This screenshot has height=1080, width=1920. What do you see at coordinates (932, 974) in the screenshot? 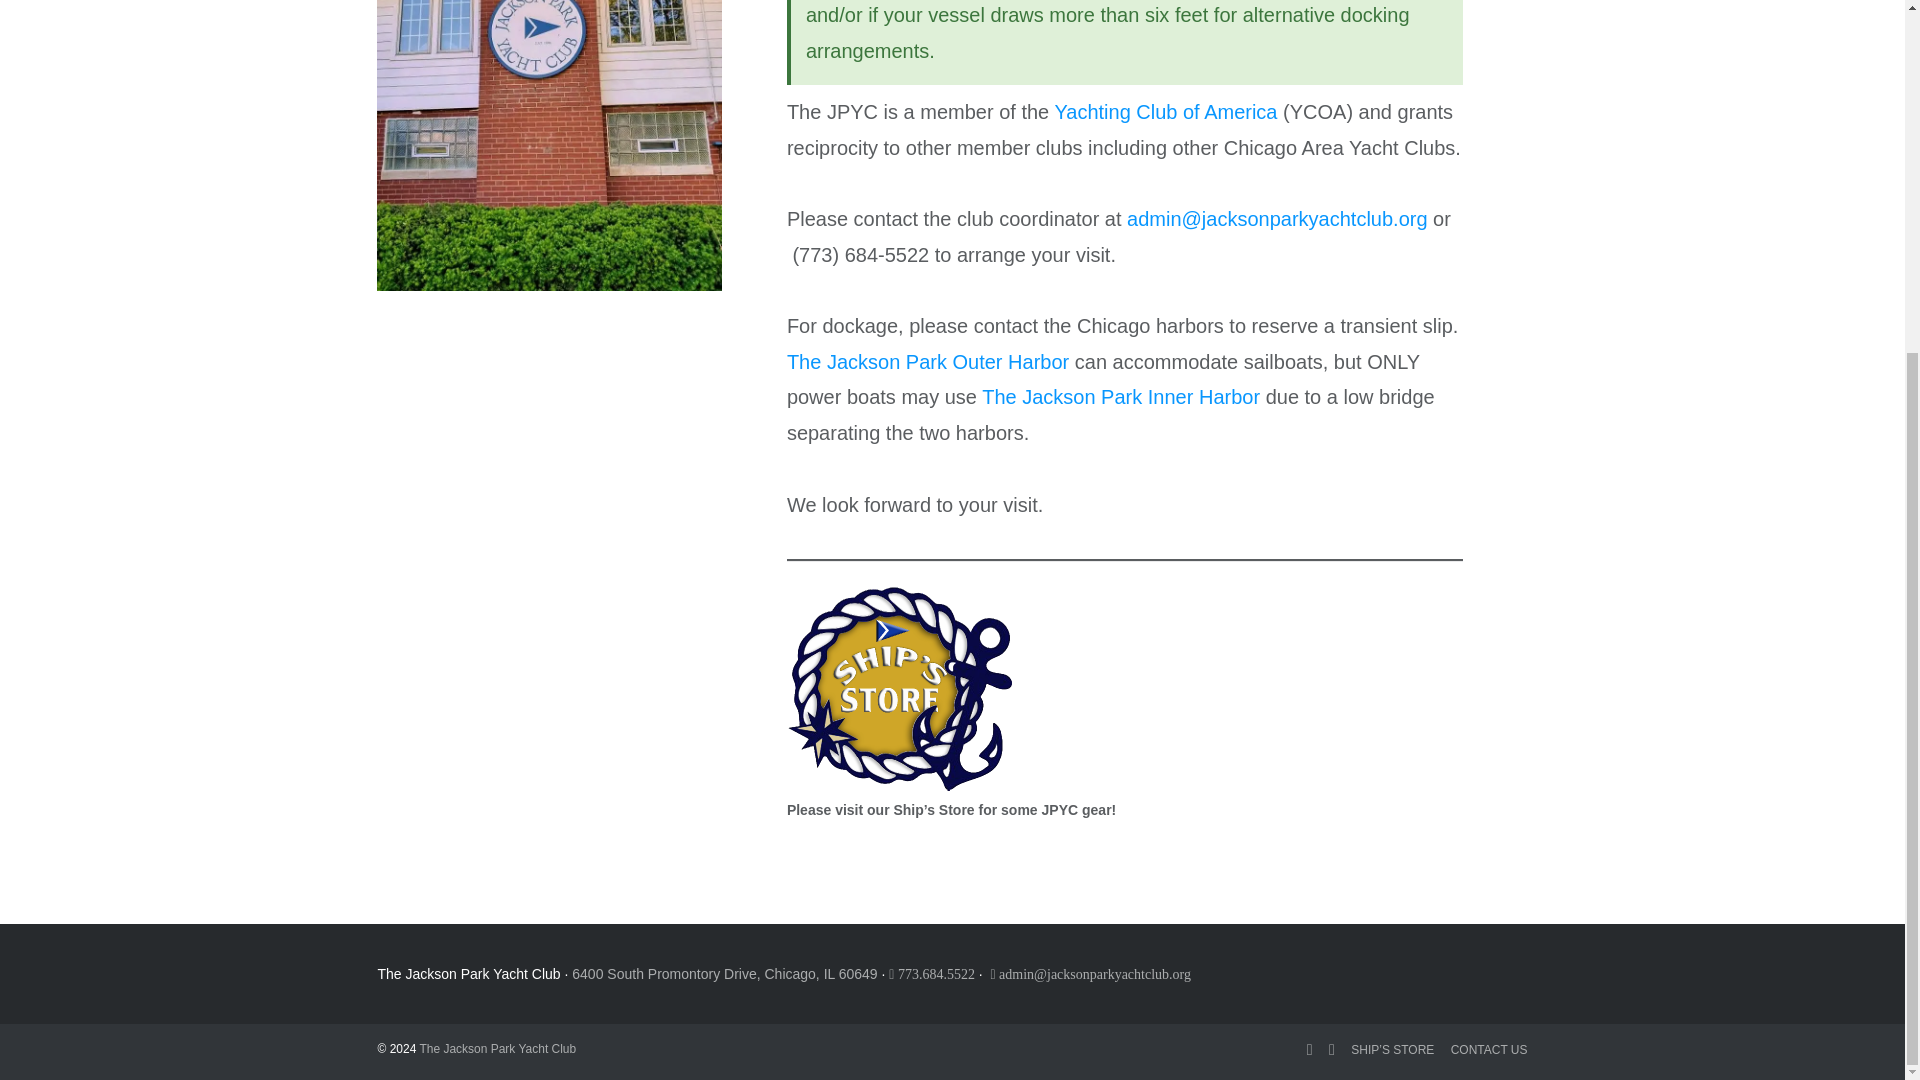
I see ` 773.684.5522` at bounding box center [932, 974].